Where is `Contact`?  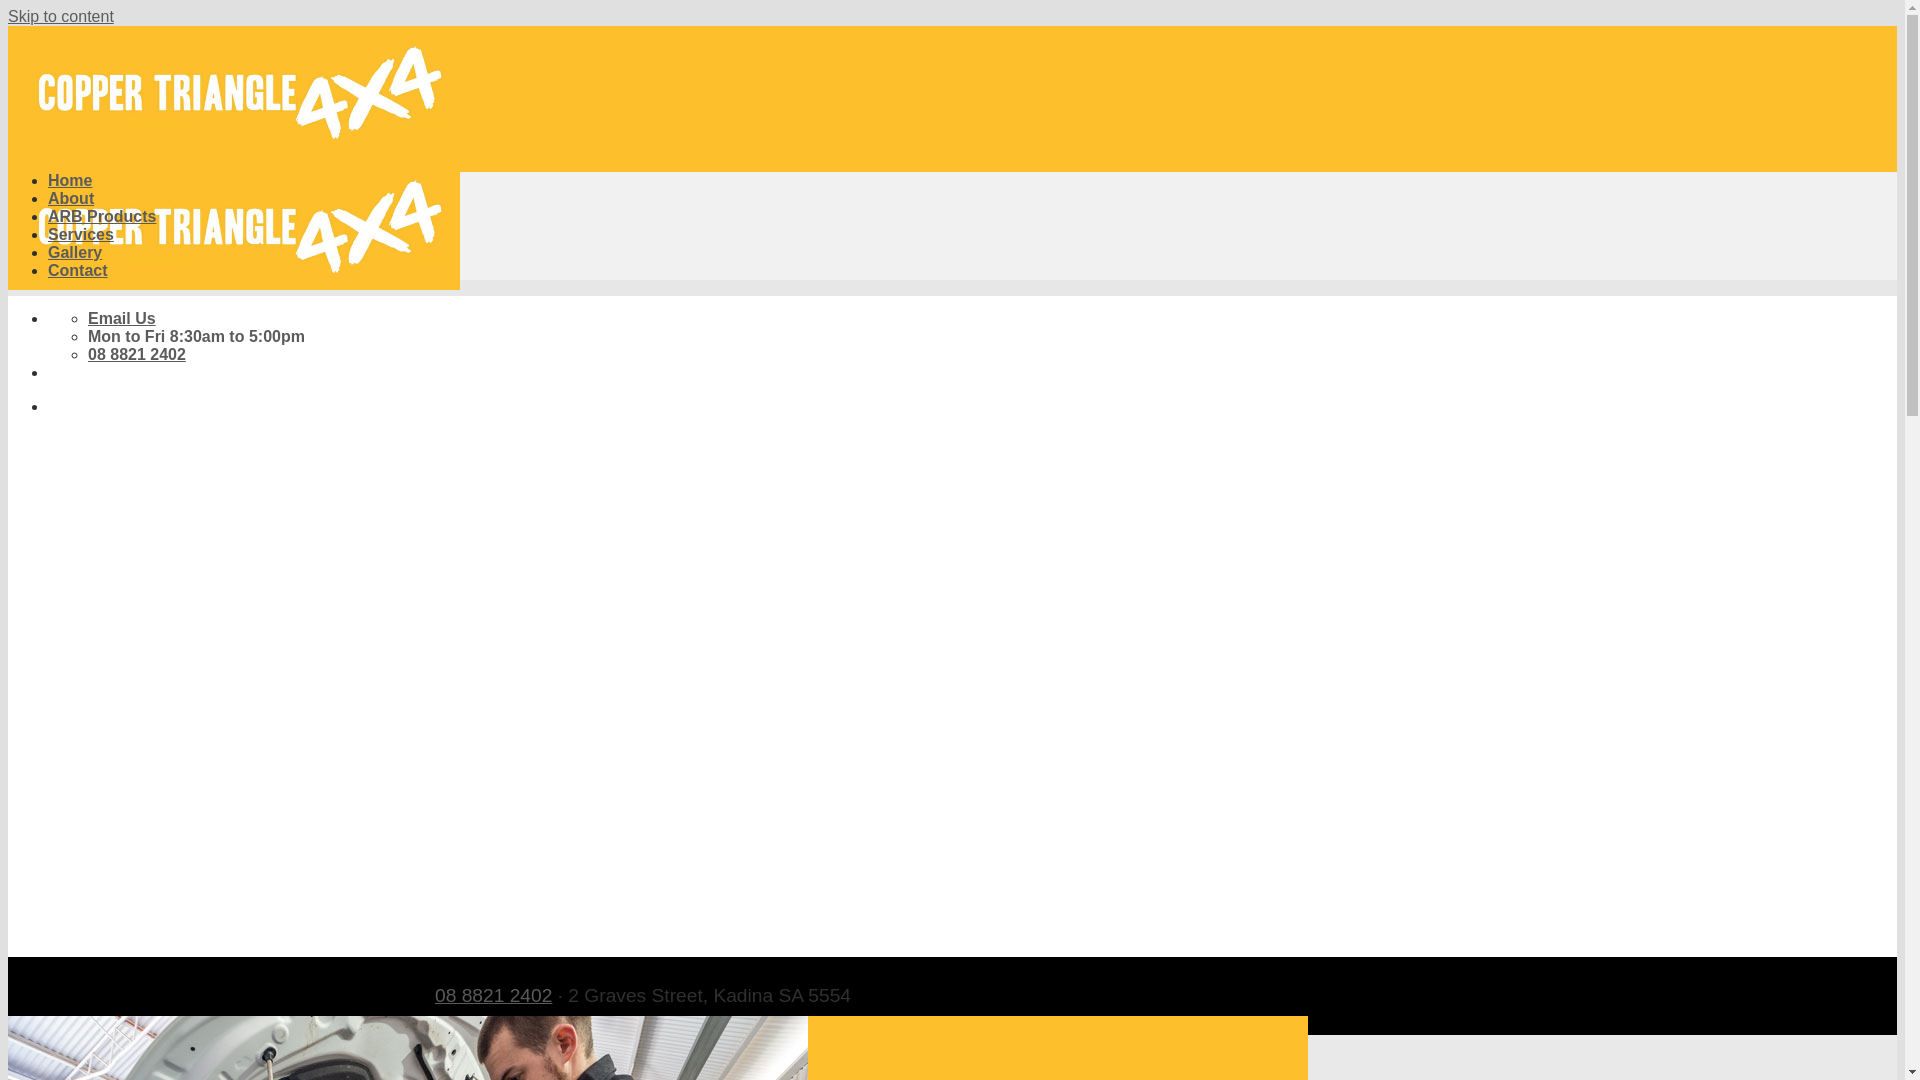
Contact is located at coordinates (78, 270).